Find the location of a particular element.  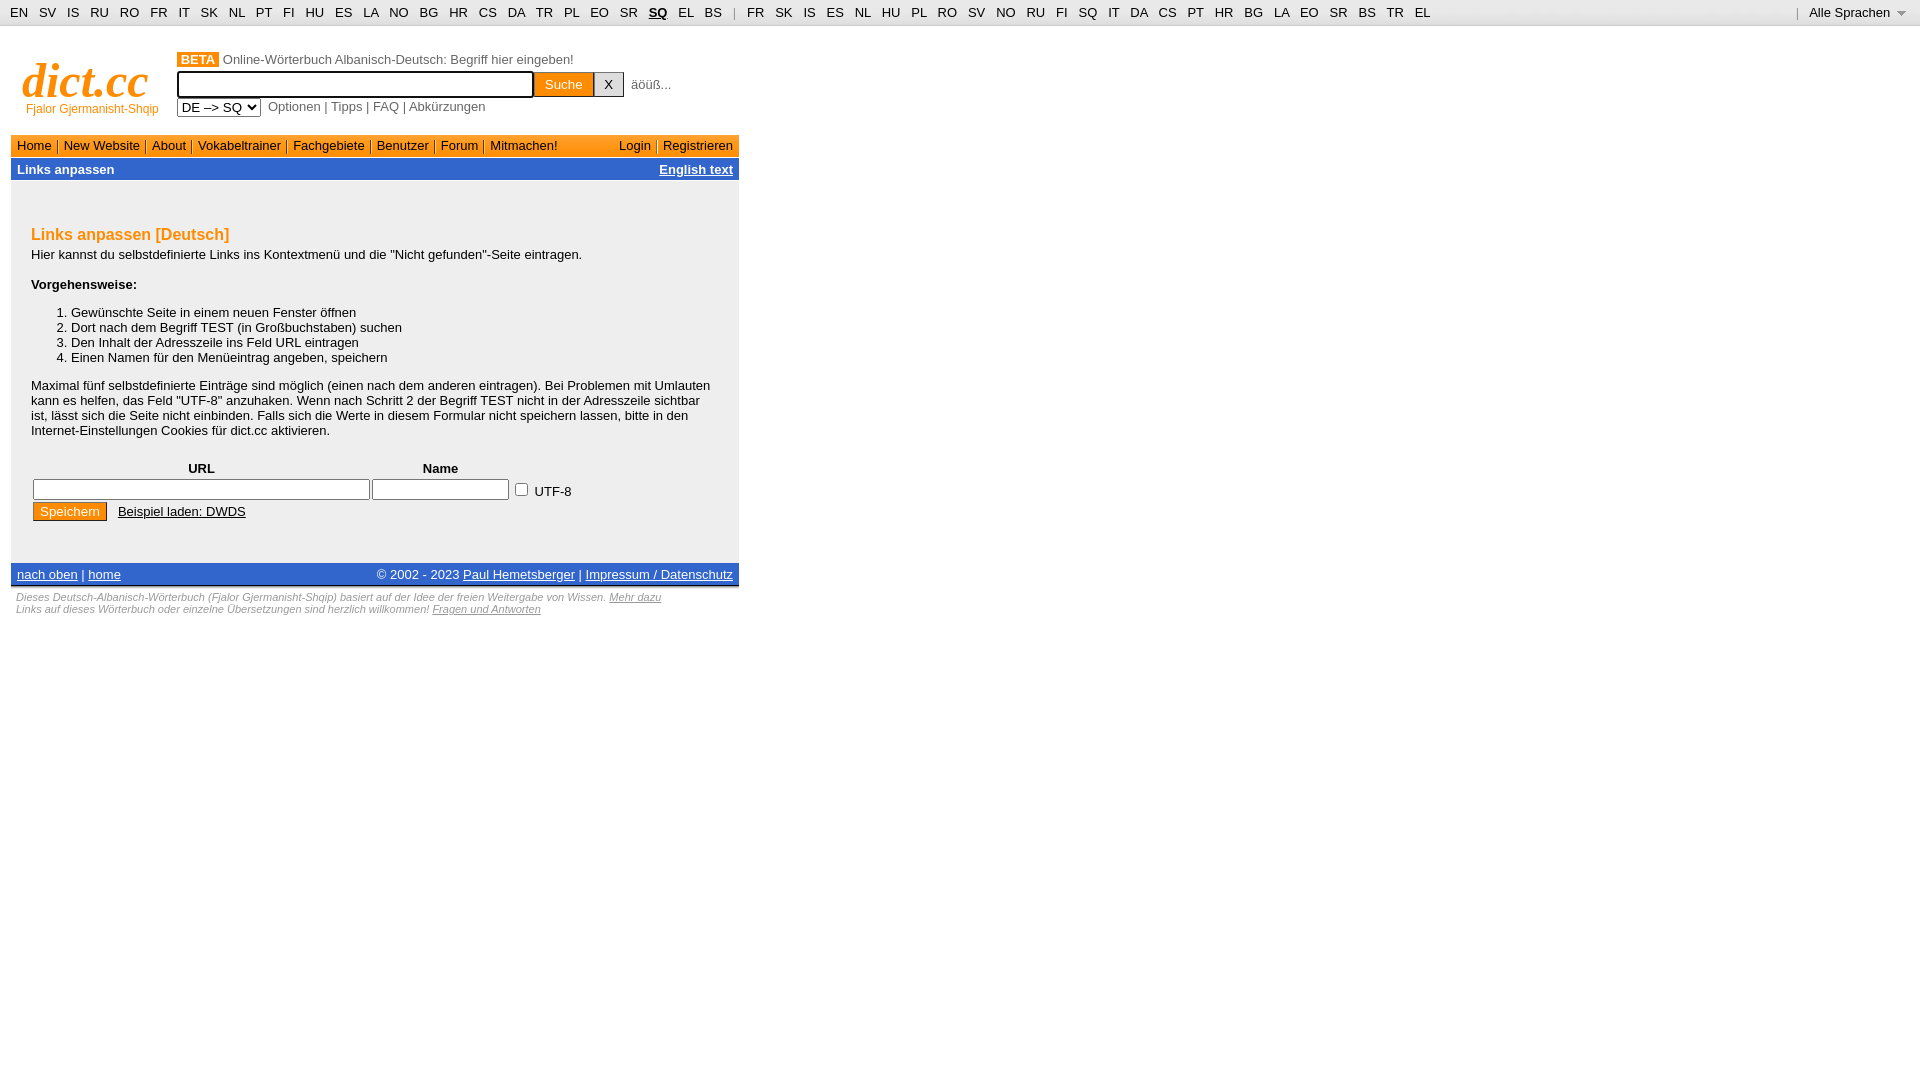

NO is located at coordinates (1006, 12).